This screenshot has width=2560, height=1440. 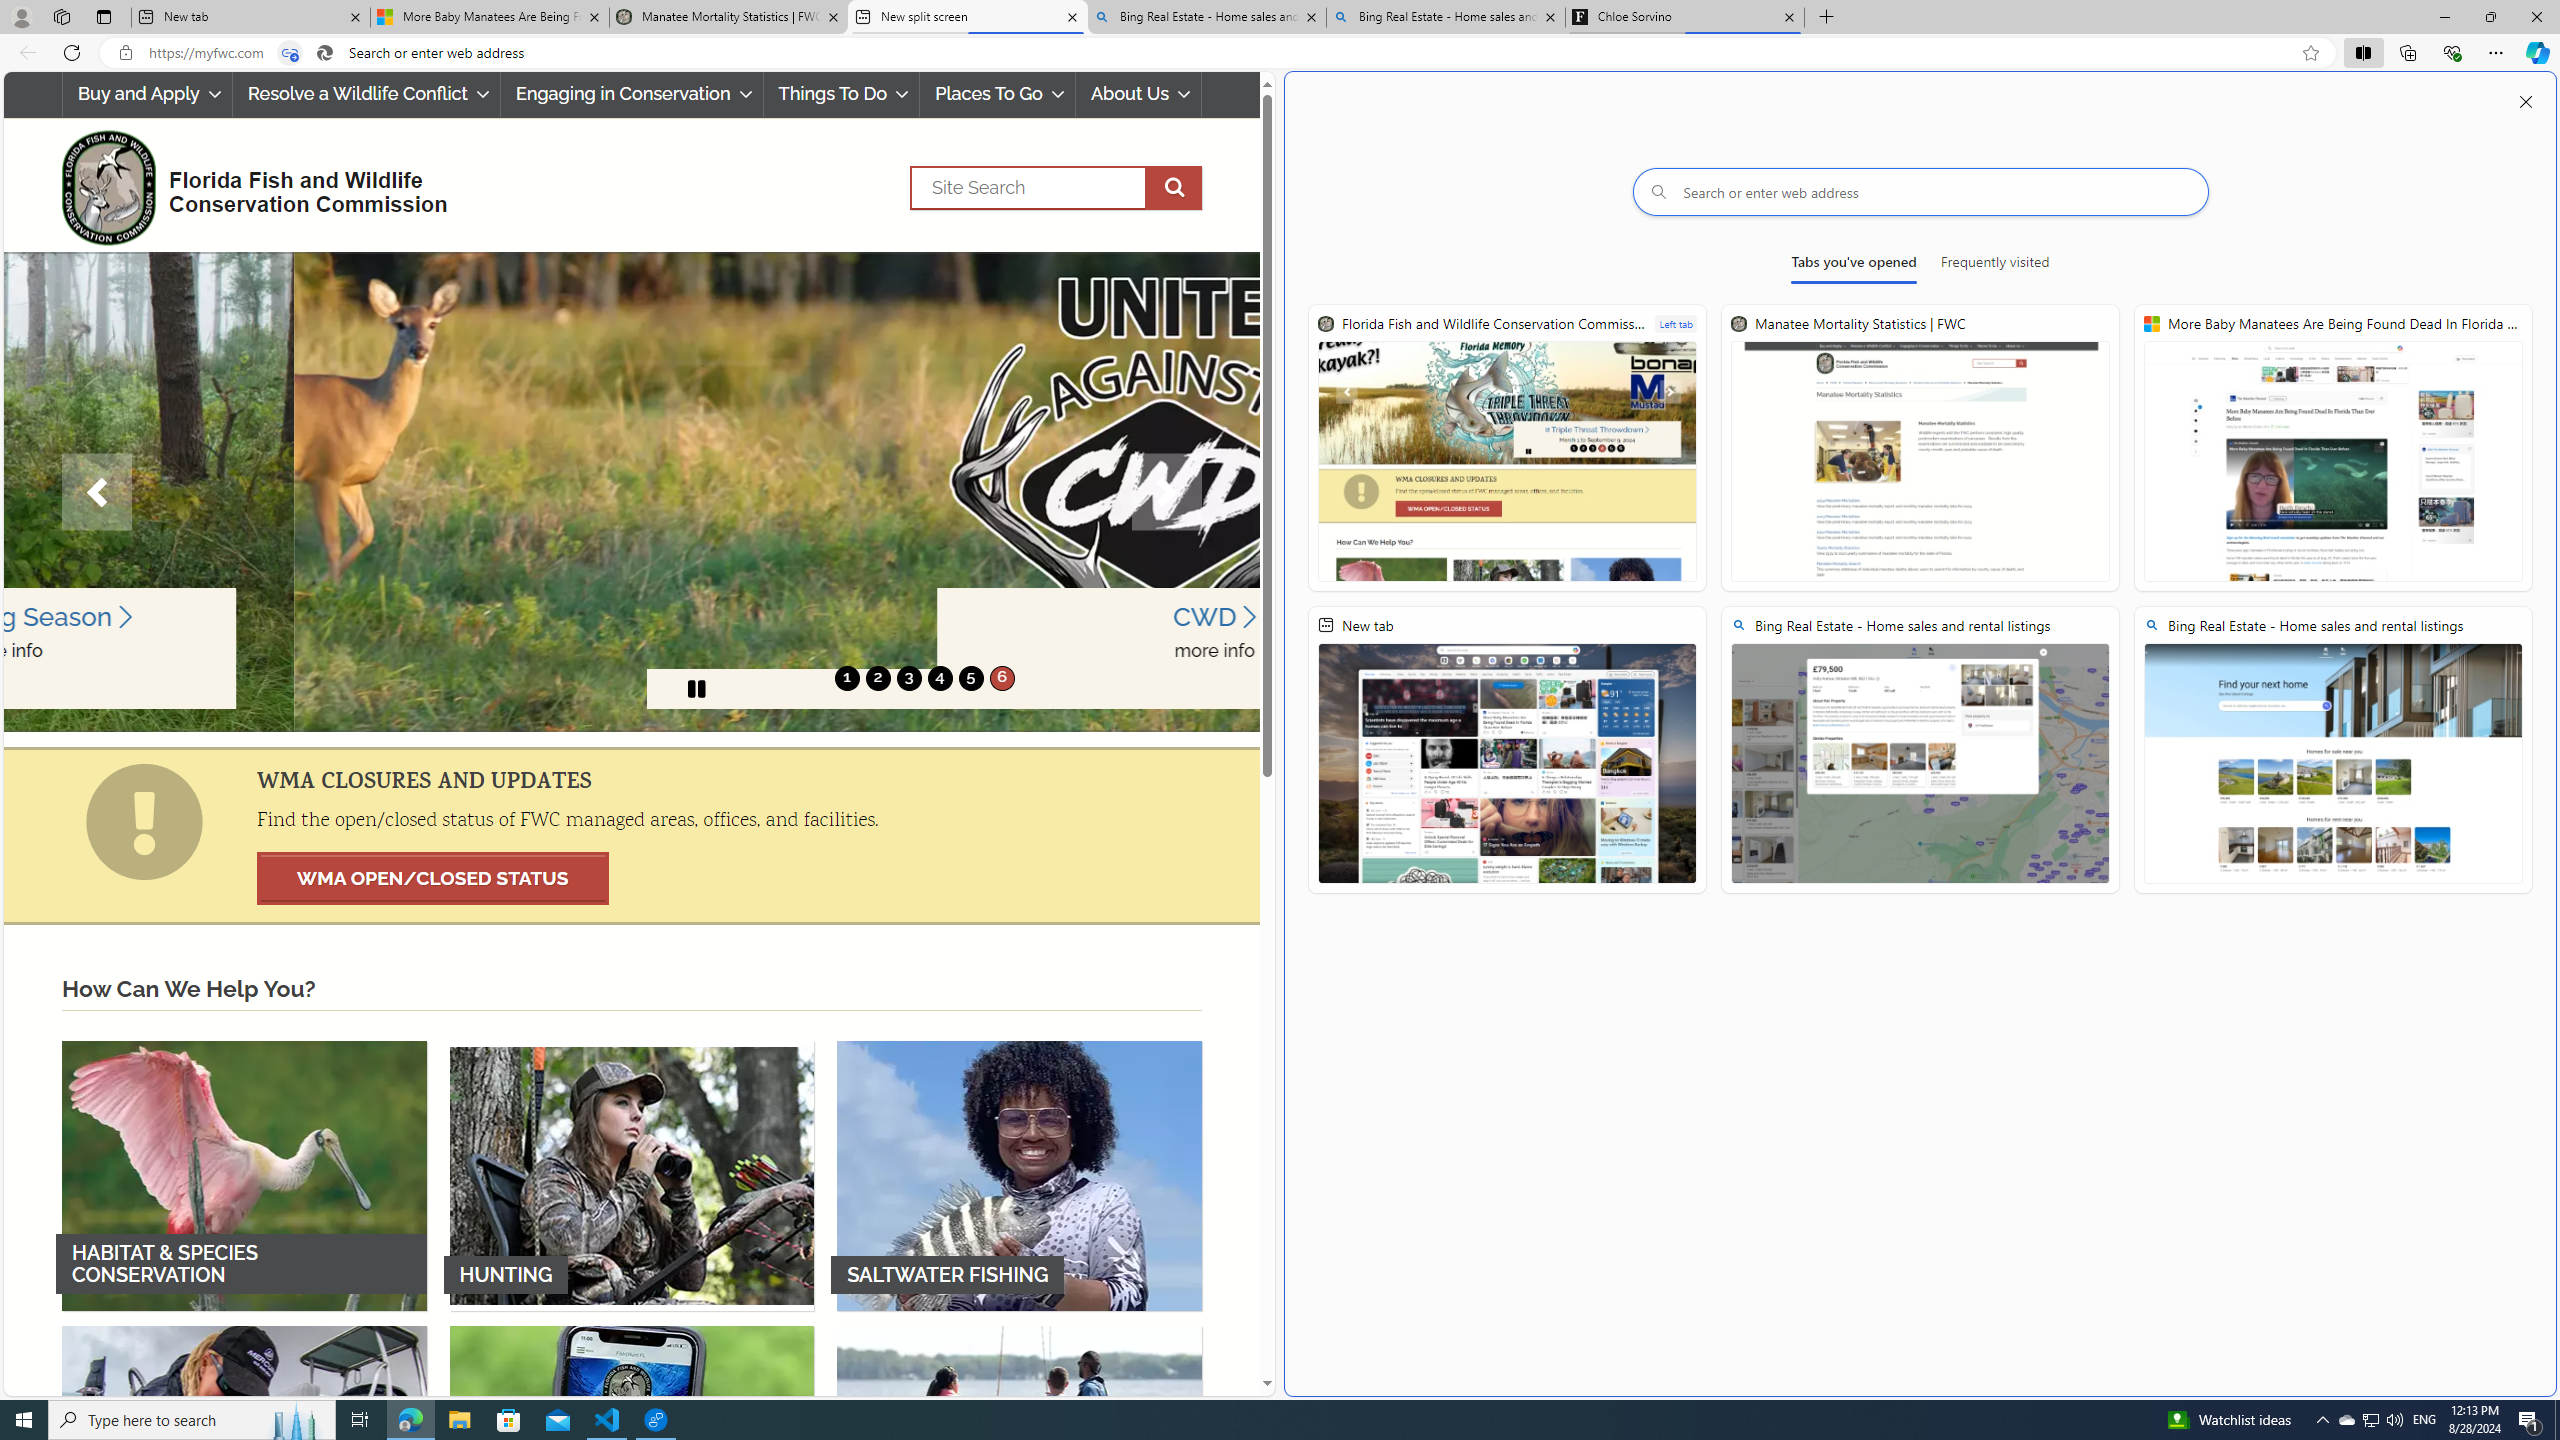 What do you see at coordinates (1684, 17) in the screenshot?
I see `Chloe Sorvino` at bounding box center [1684, 17].